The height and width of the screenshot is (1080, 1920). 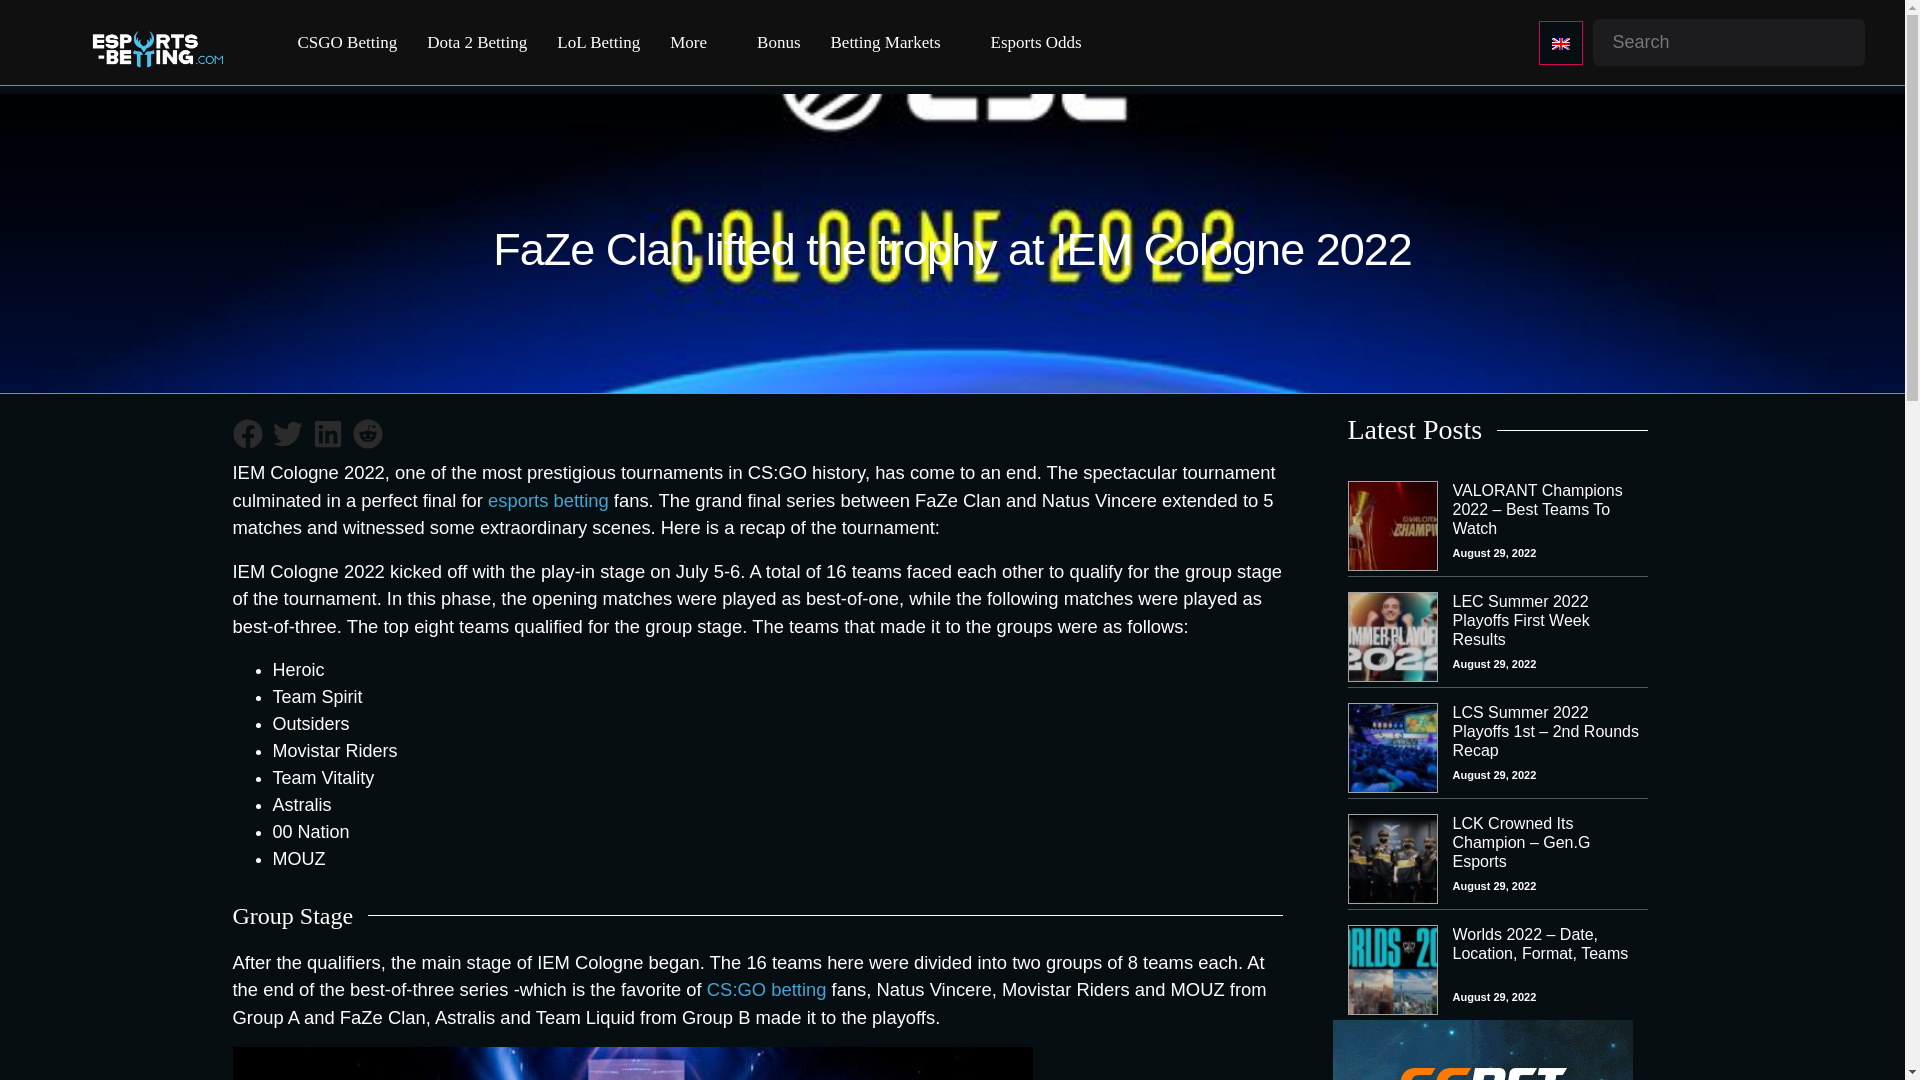 What do you see at coordinates (347, 43) in the screenshot?
I see `CSGO Betting` at bounding box center [347, 43].